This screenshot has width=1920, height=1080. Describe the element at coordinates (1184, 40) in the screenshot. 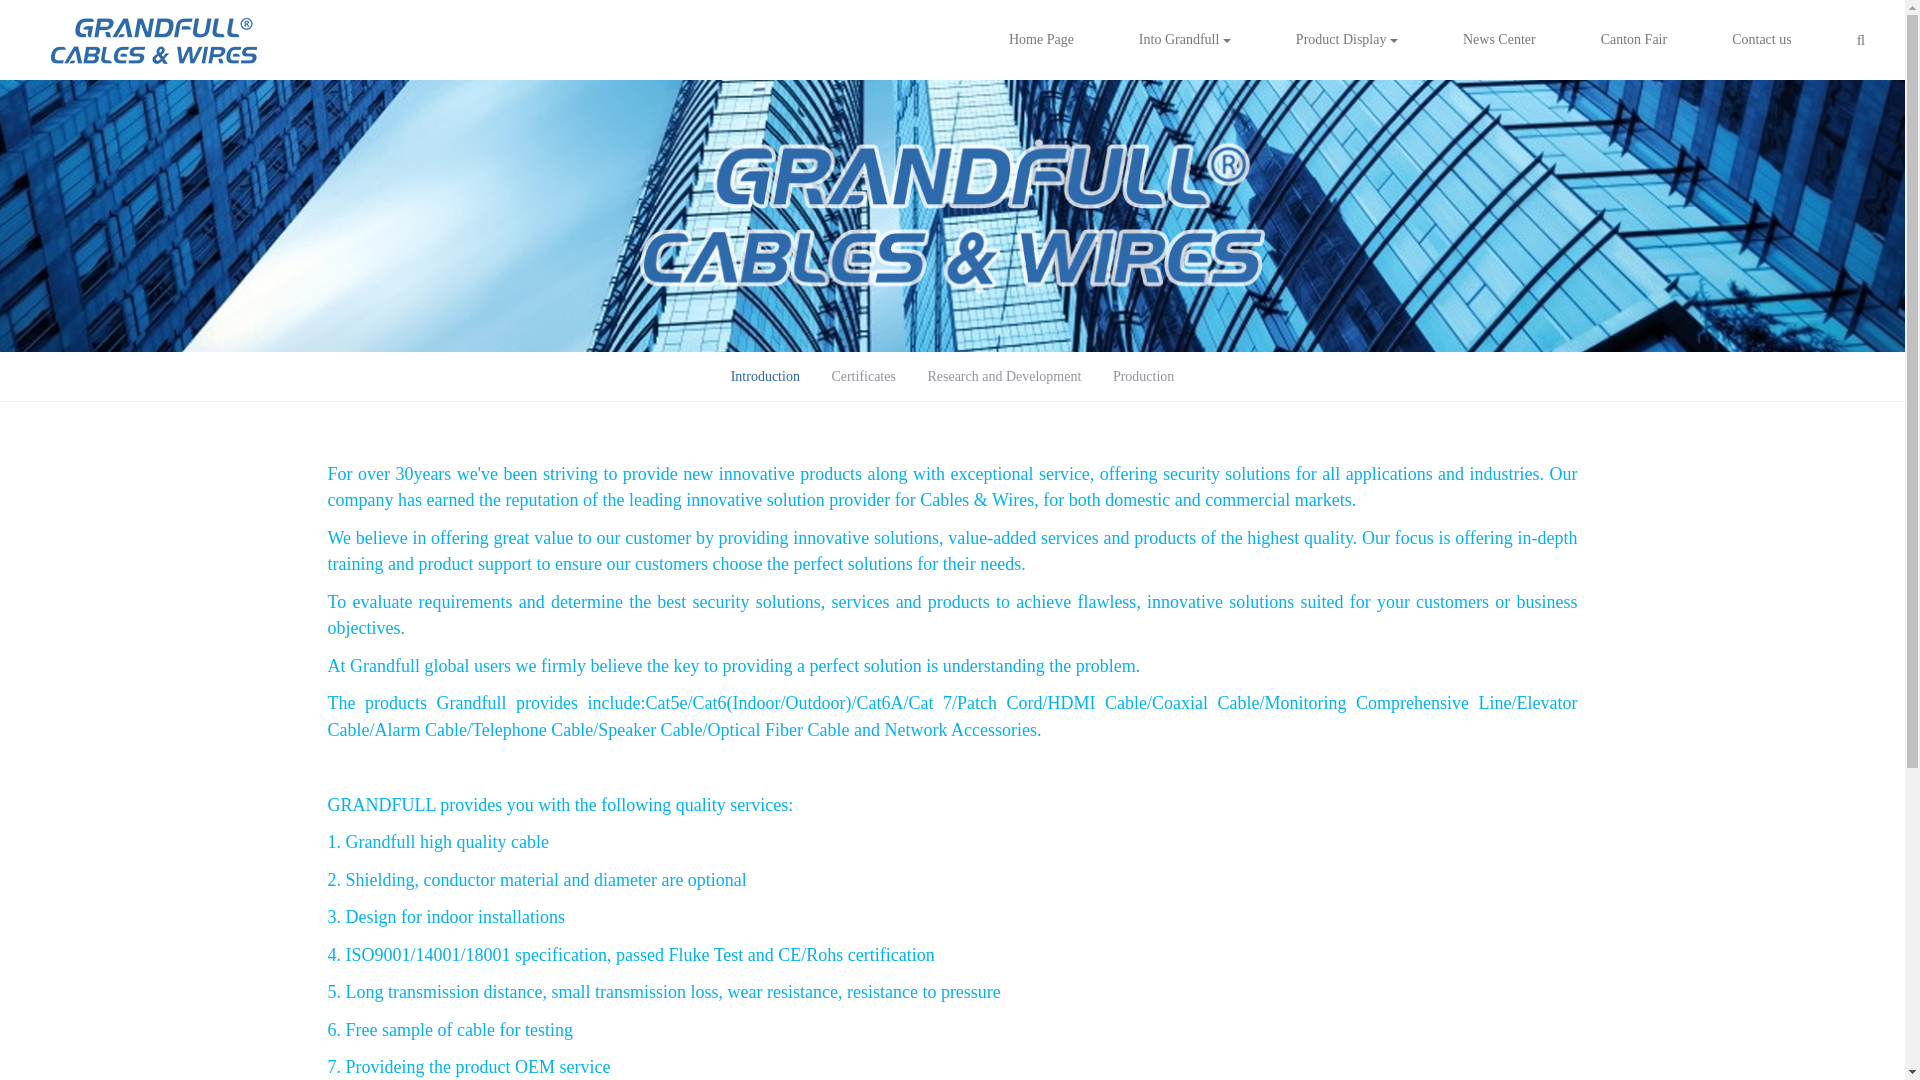

I see `Into Grandfull` at that location.